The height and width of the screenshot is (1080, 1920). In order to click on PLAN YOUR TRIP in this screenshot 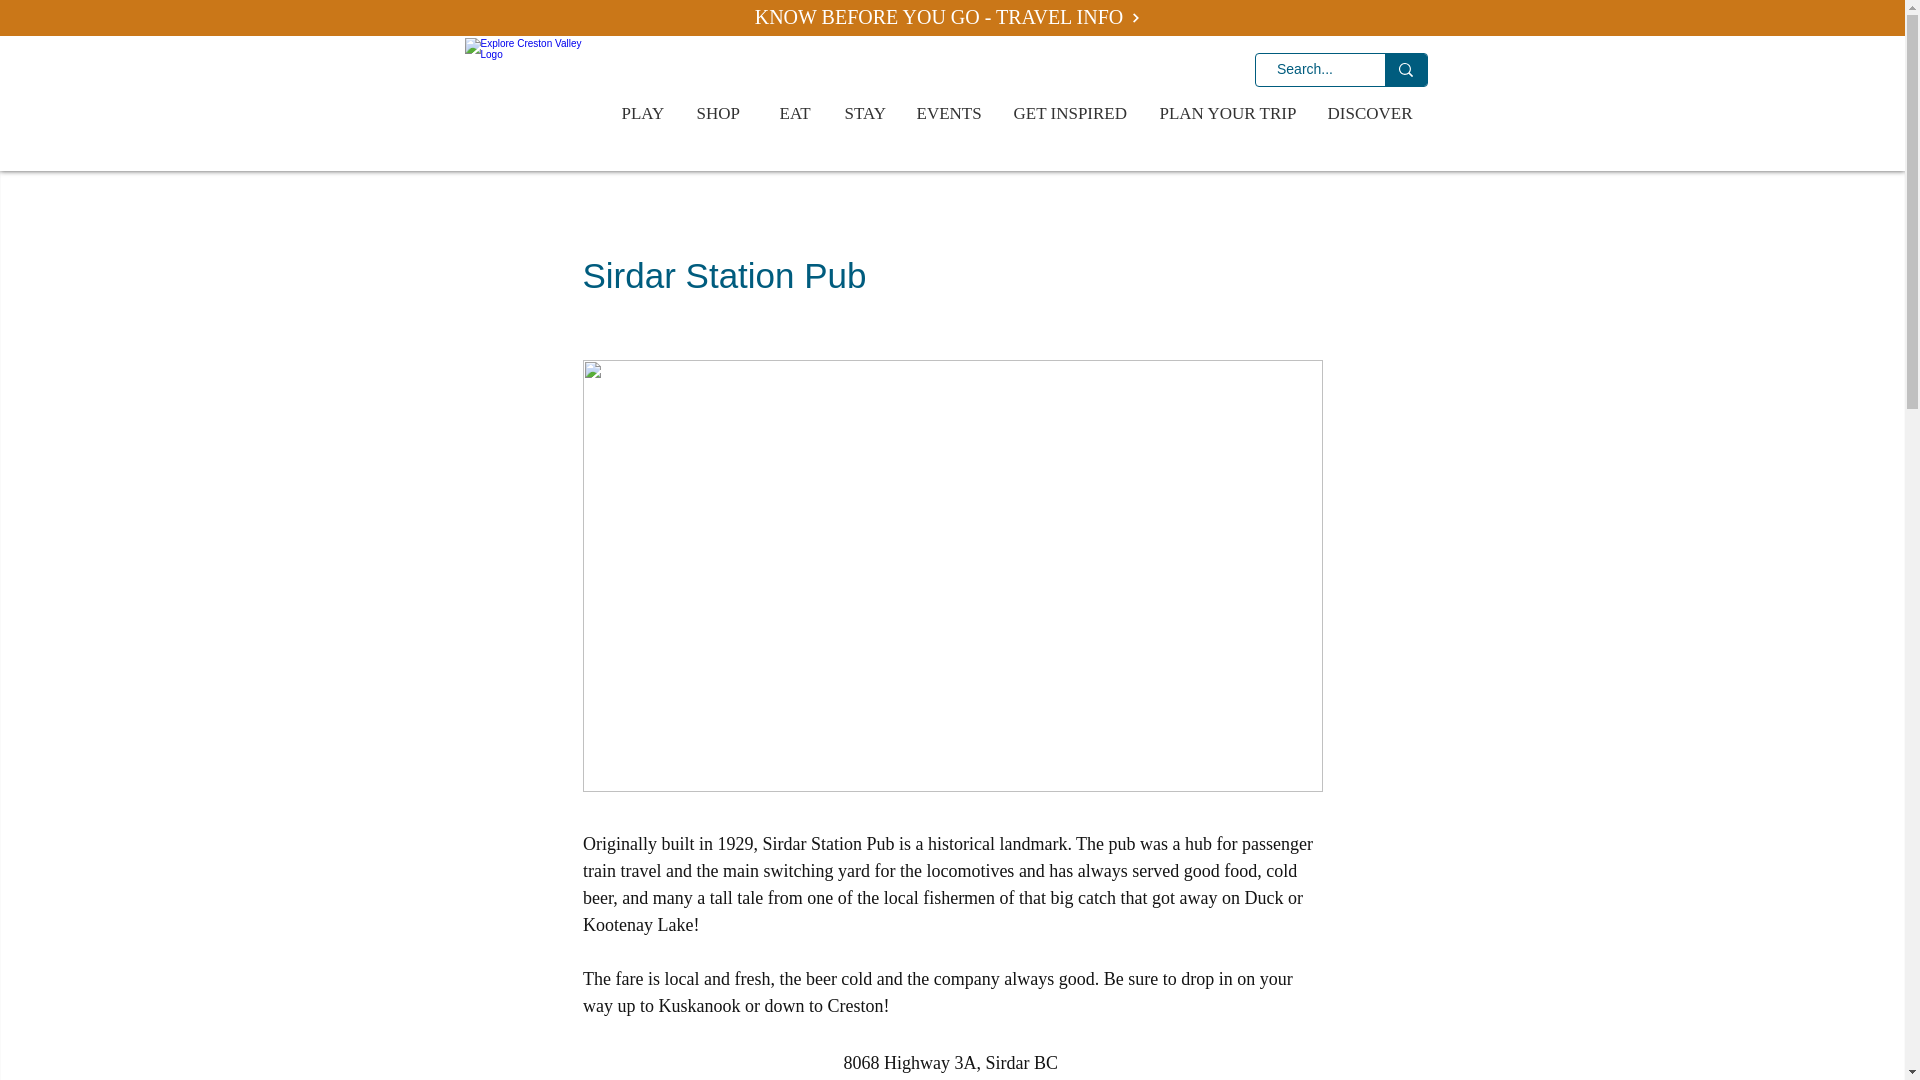, I will do `click(1228, 114)`.